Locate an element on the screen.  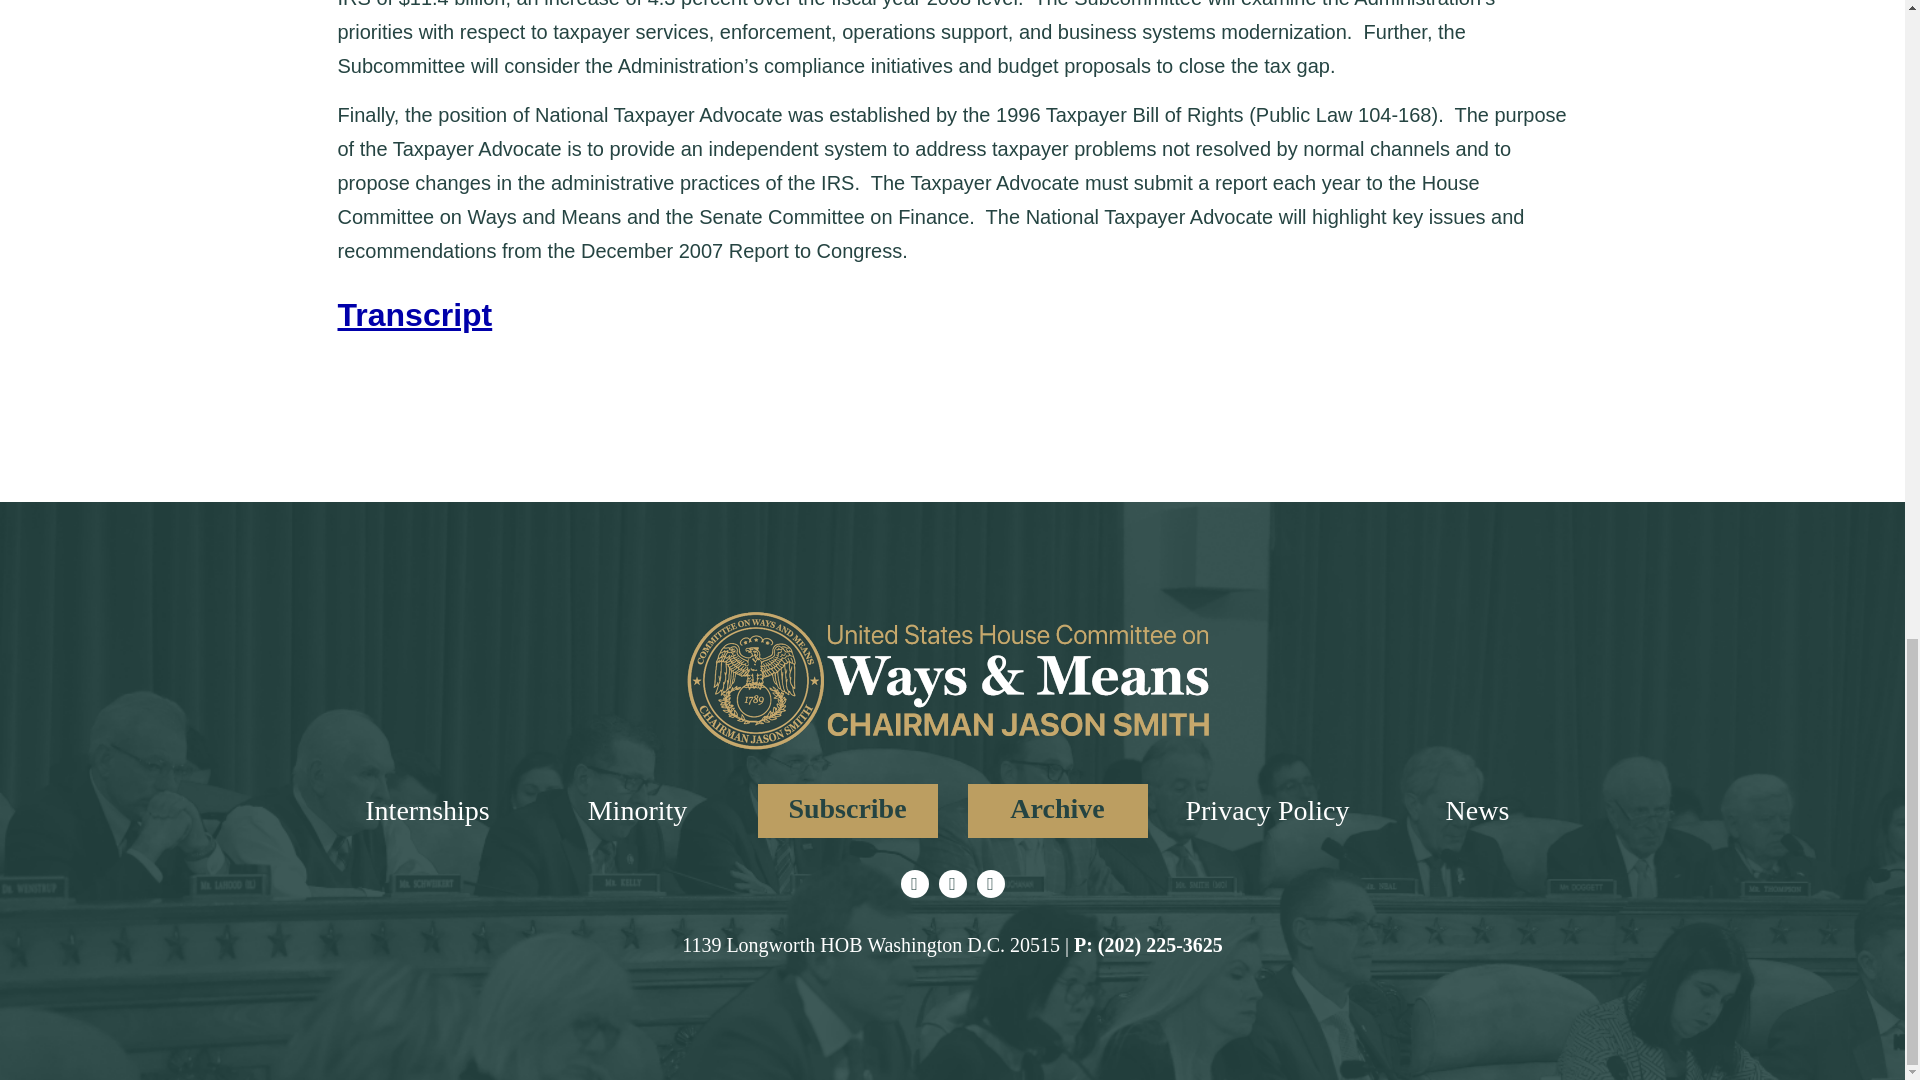
Minority is located at coordinates (637, 810).